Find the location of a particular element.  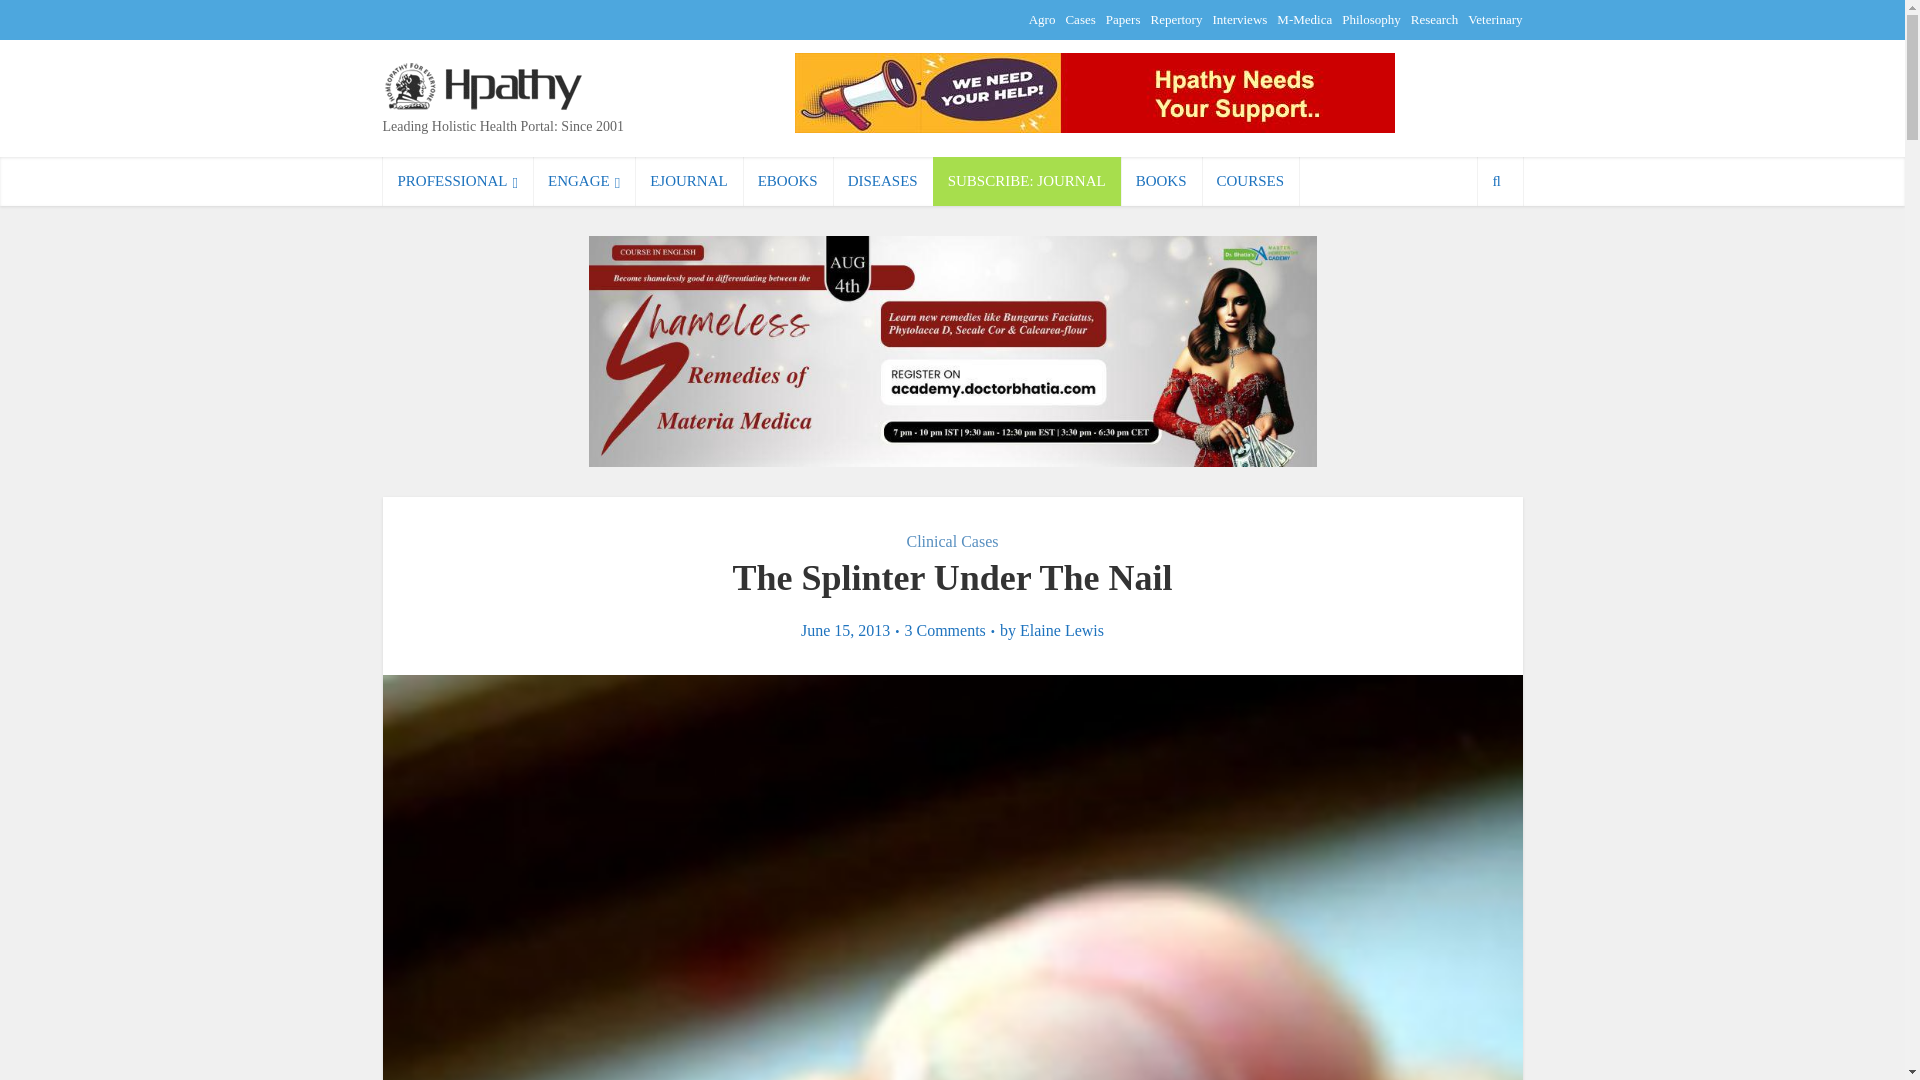

COURSES is located at coordinates (1250, 181).